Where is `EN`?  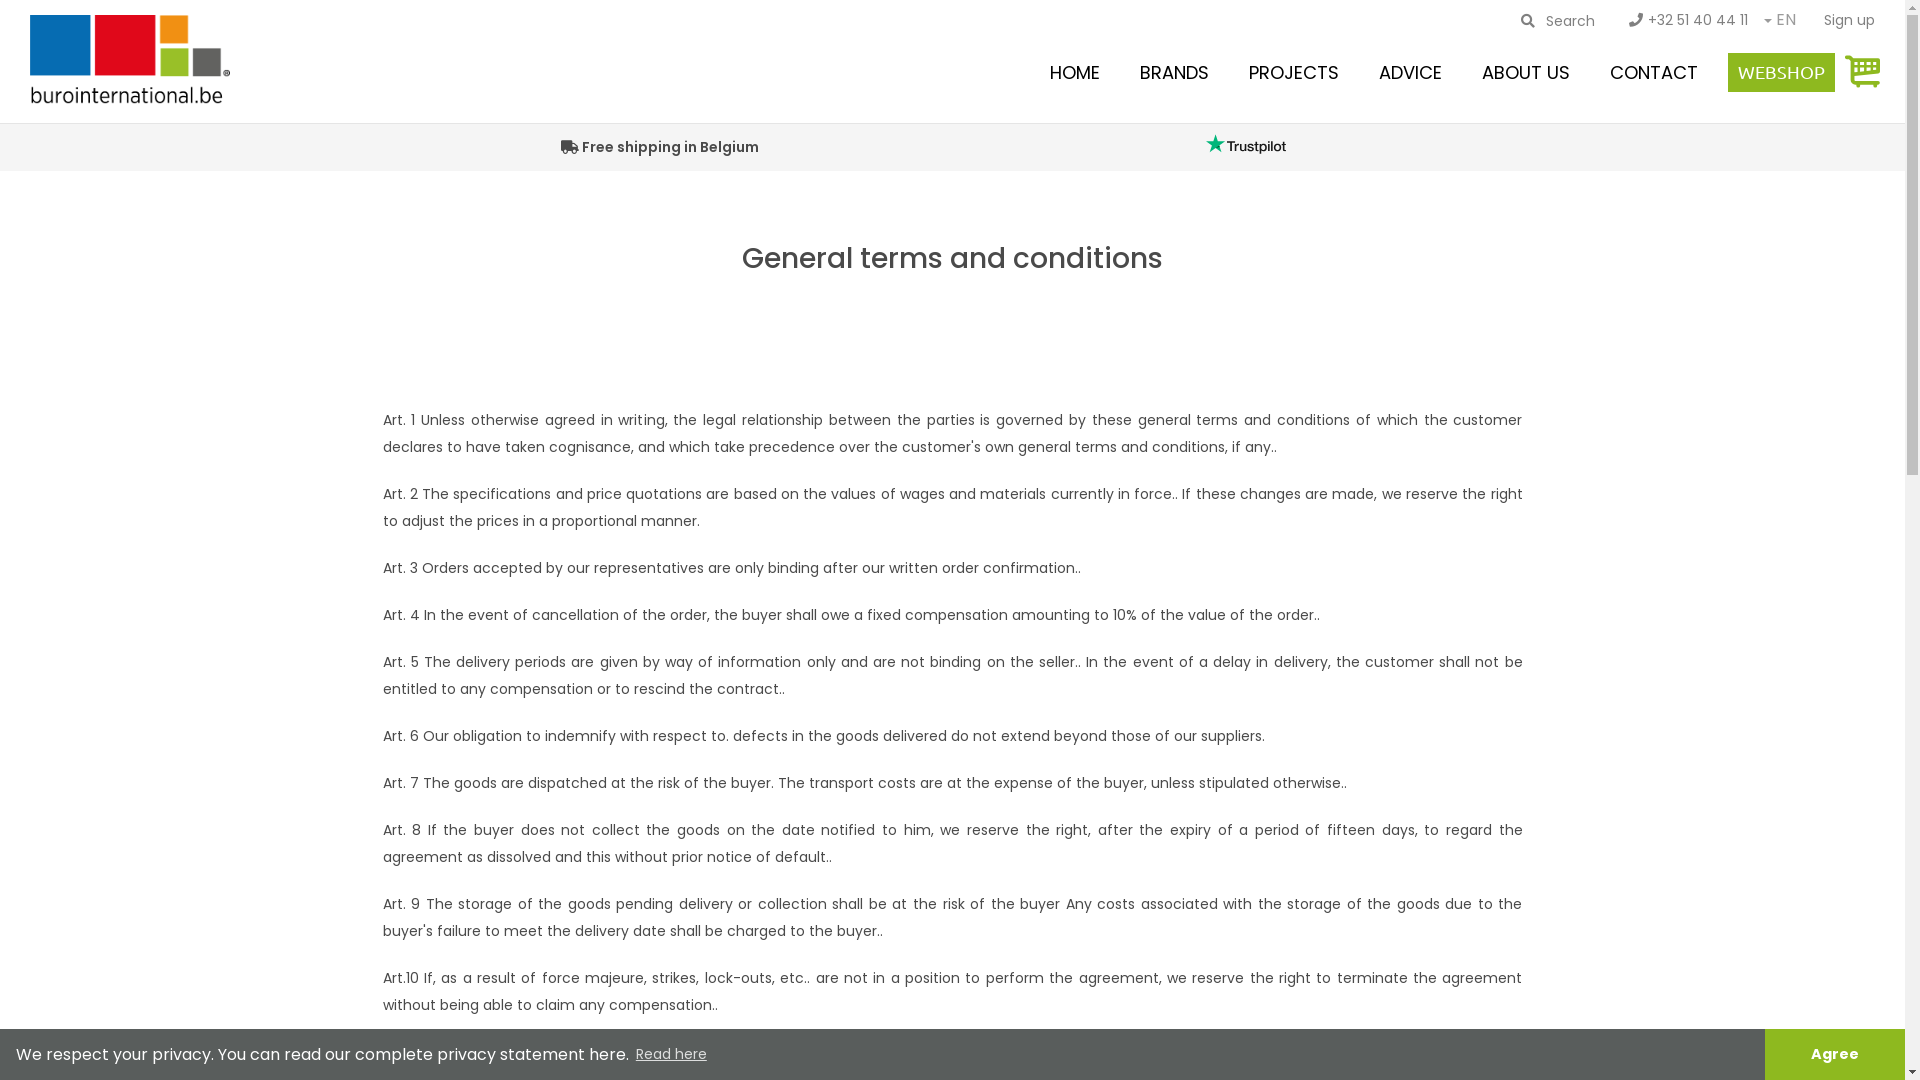 EN is located at coordinates (1786, 22).